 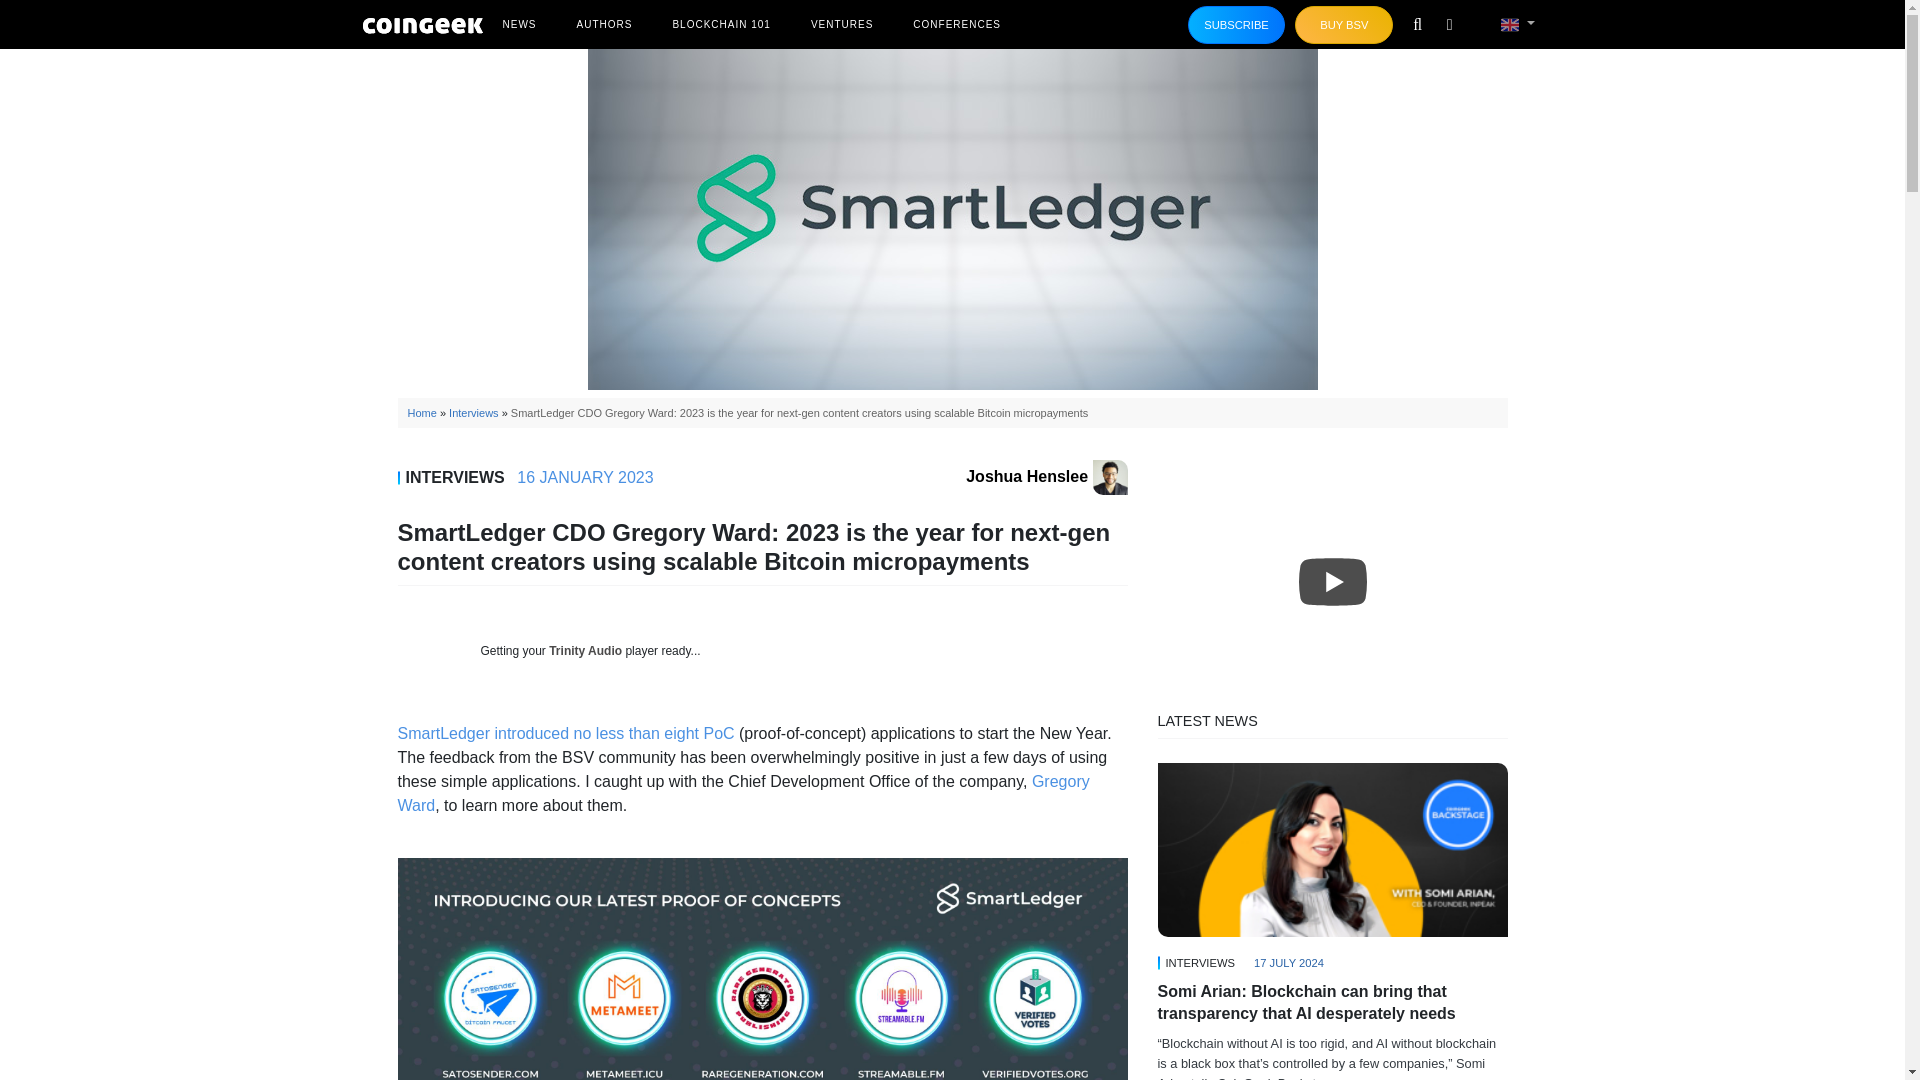 I want to click on SmartLedger introduced no less than eight PoC, so click(x=566, y=732).